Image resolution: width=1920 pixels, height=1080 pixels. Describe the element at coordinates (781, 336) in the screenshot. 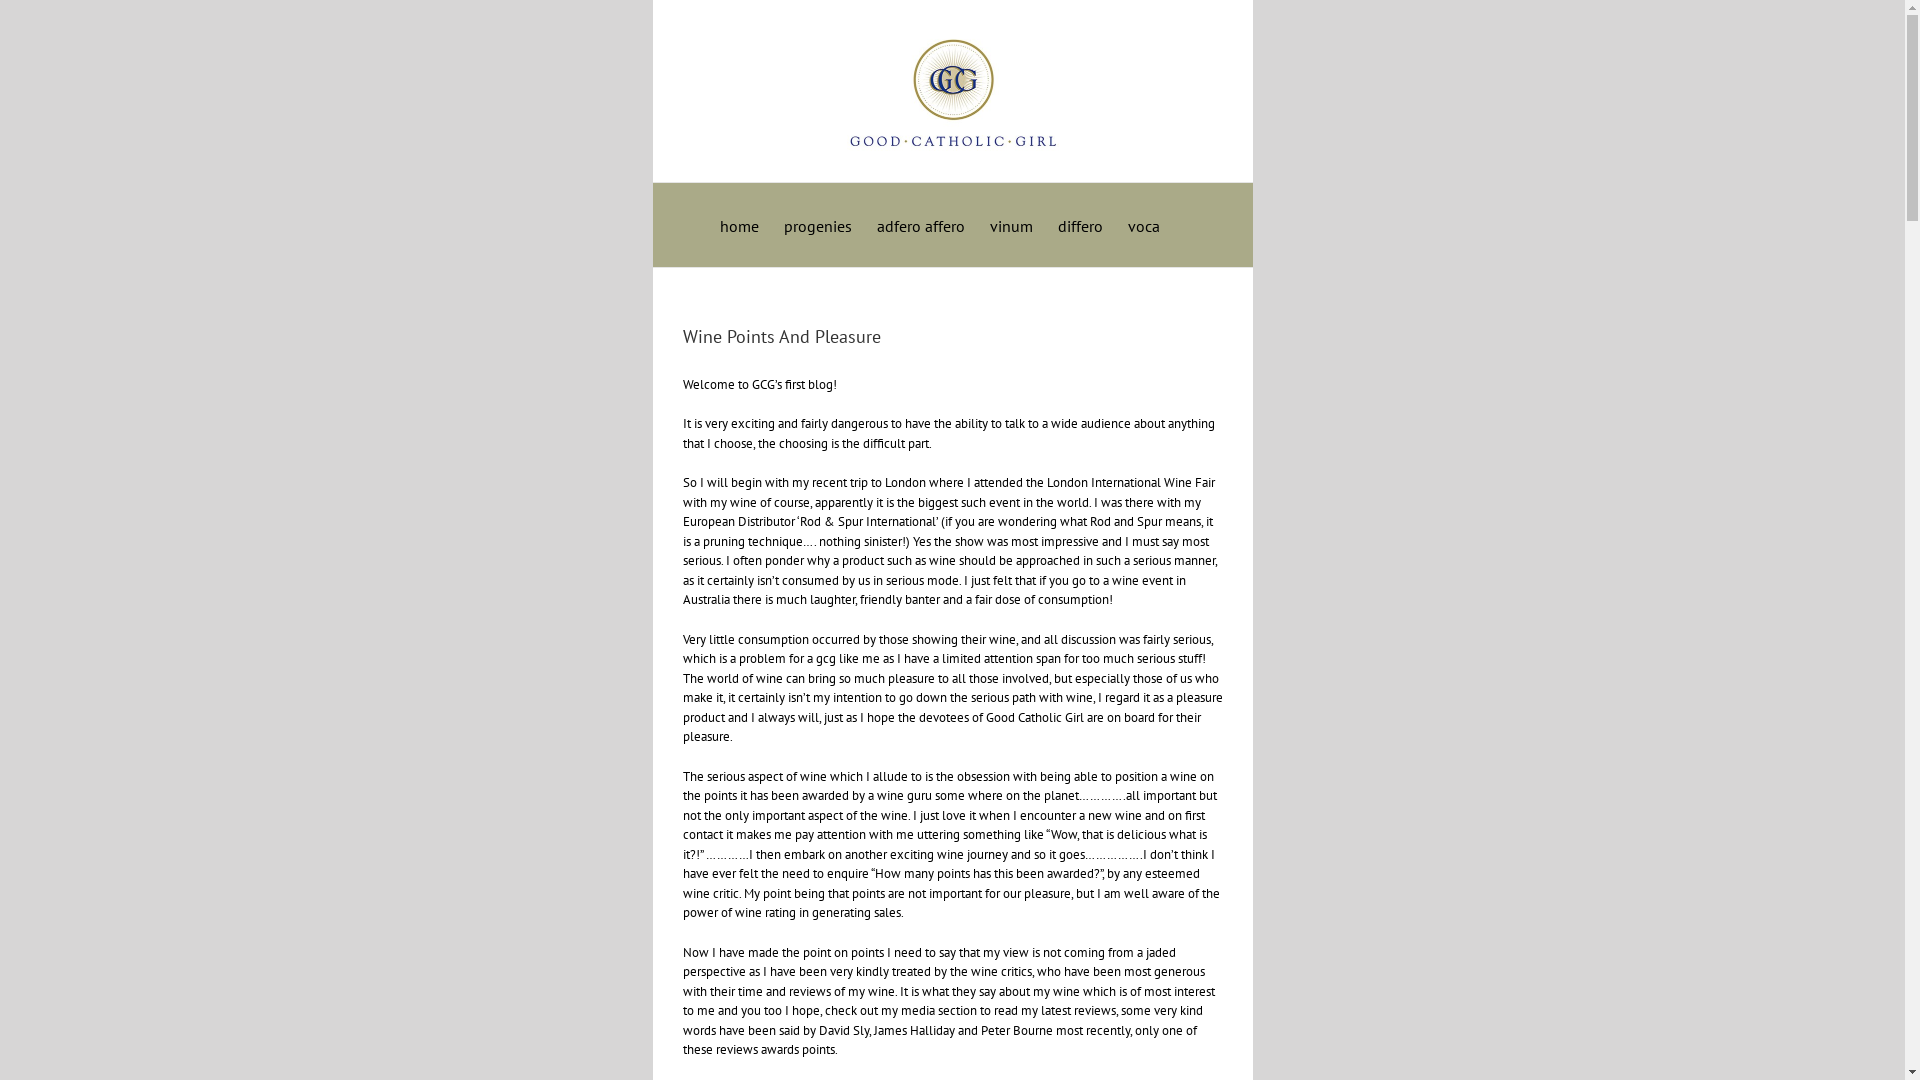

I see `Wine Points And Pleasure` at that location.